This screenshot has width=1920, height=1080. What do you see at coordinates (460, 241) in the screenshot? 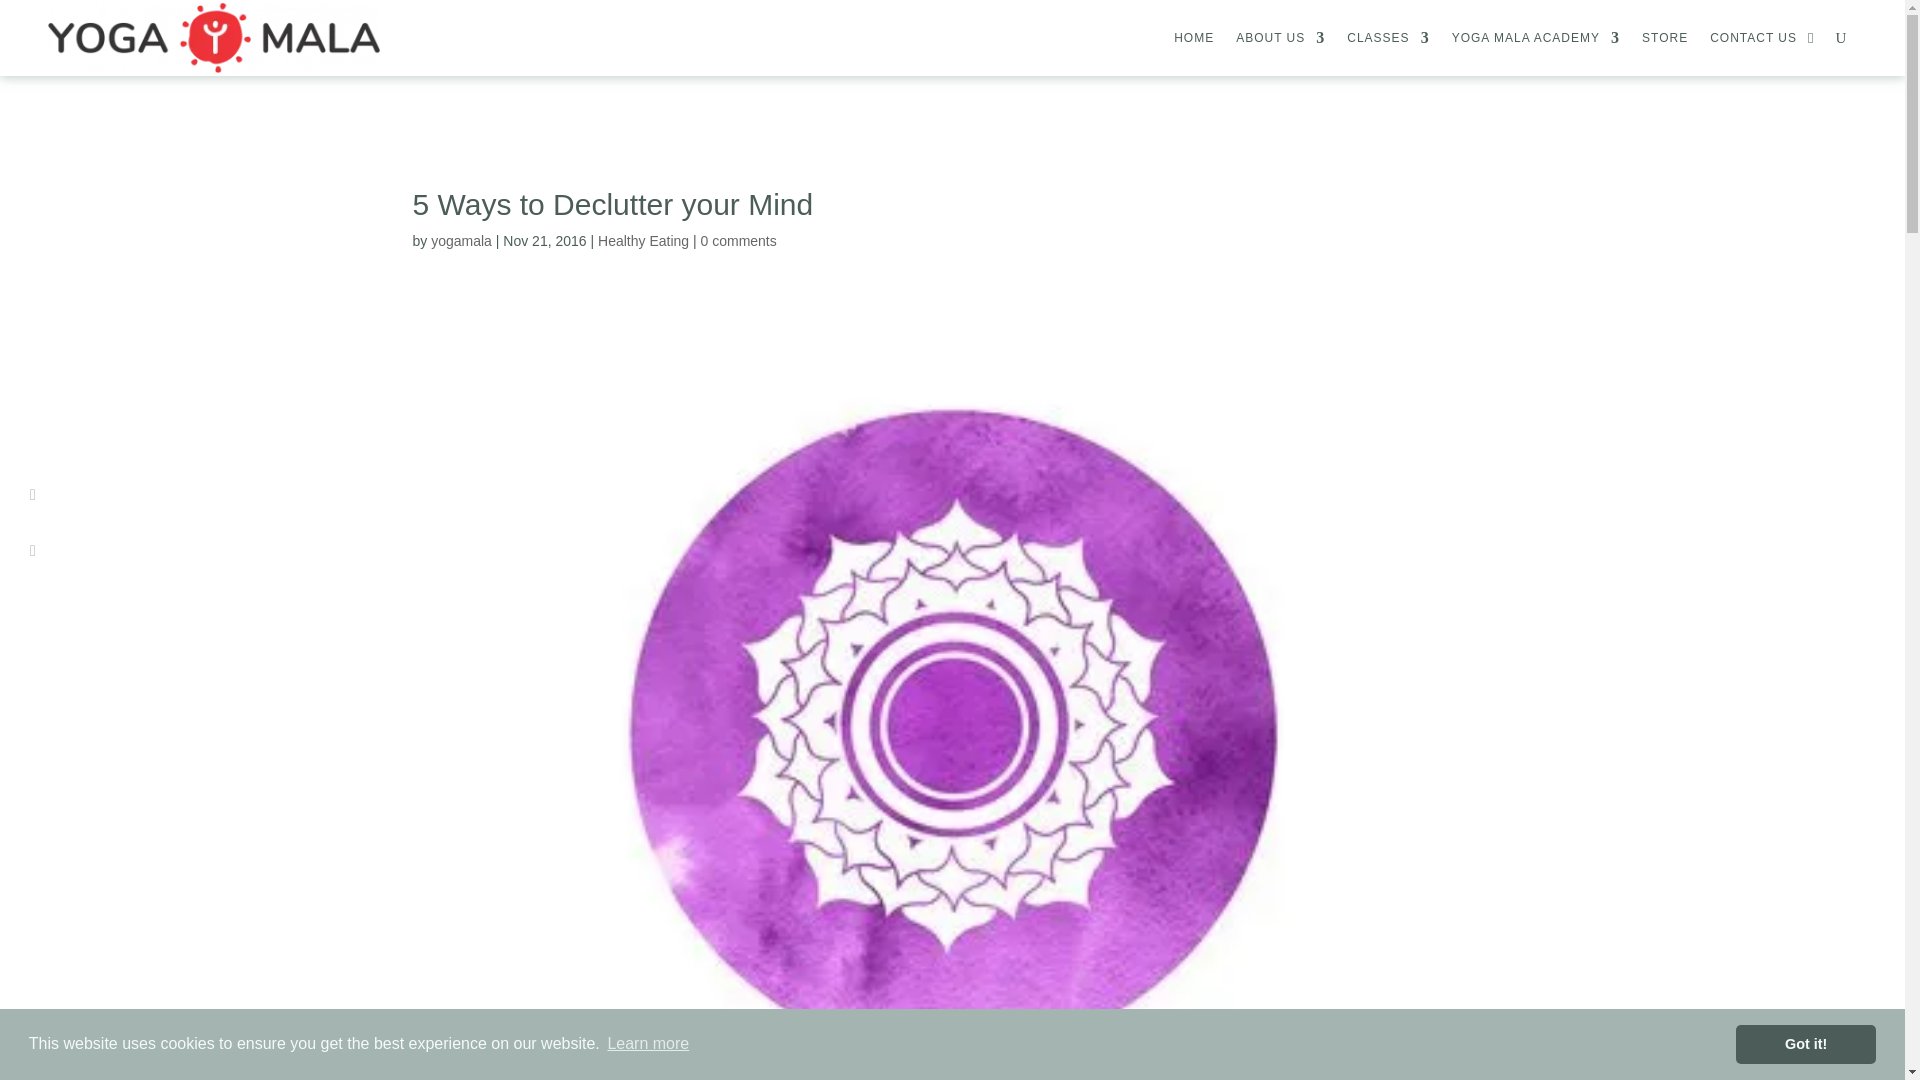
I see `Posts by yogamala` at bounding box center [460, 241].